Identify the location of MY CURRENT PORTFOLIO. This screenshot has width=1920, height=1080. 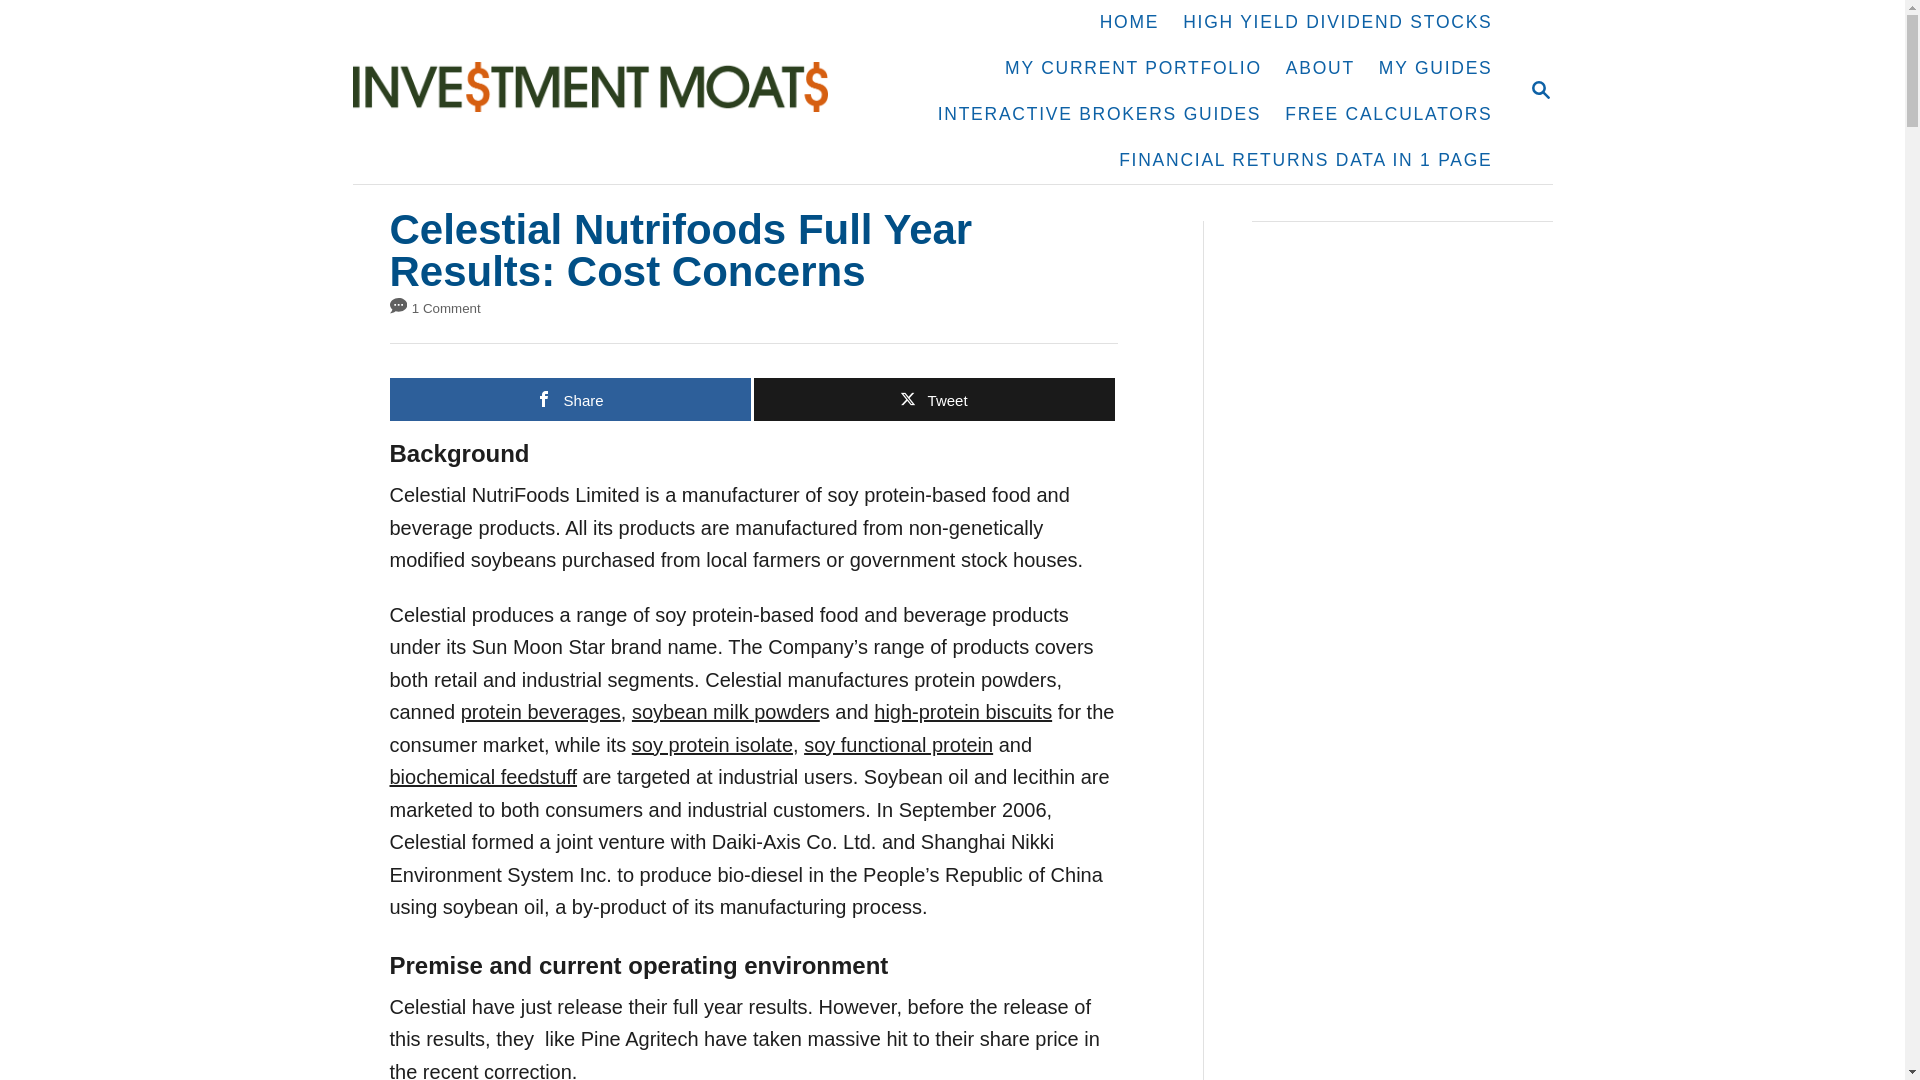
(1133, 68).